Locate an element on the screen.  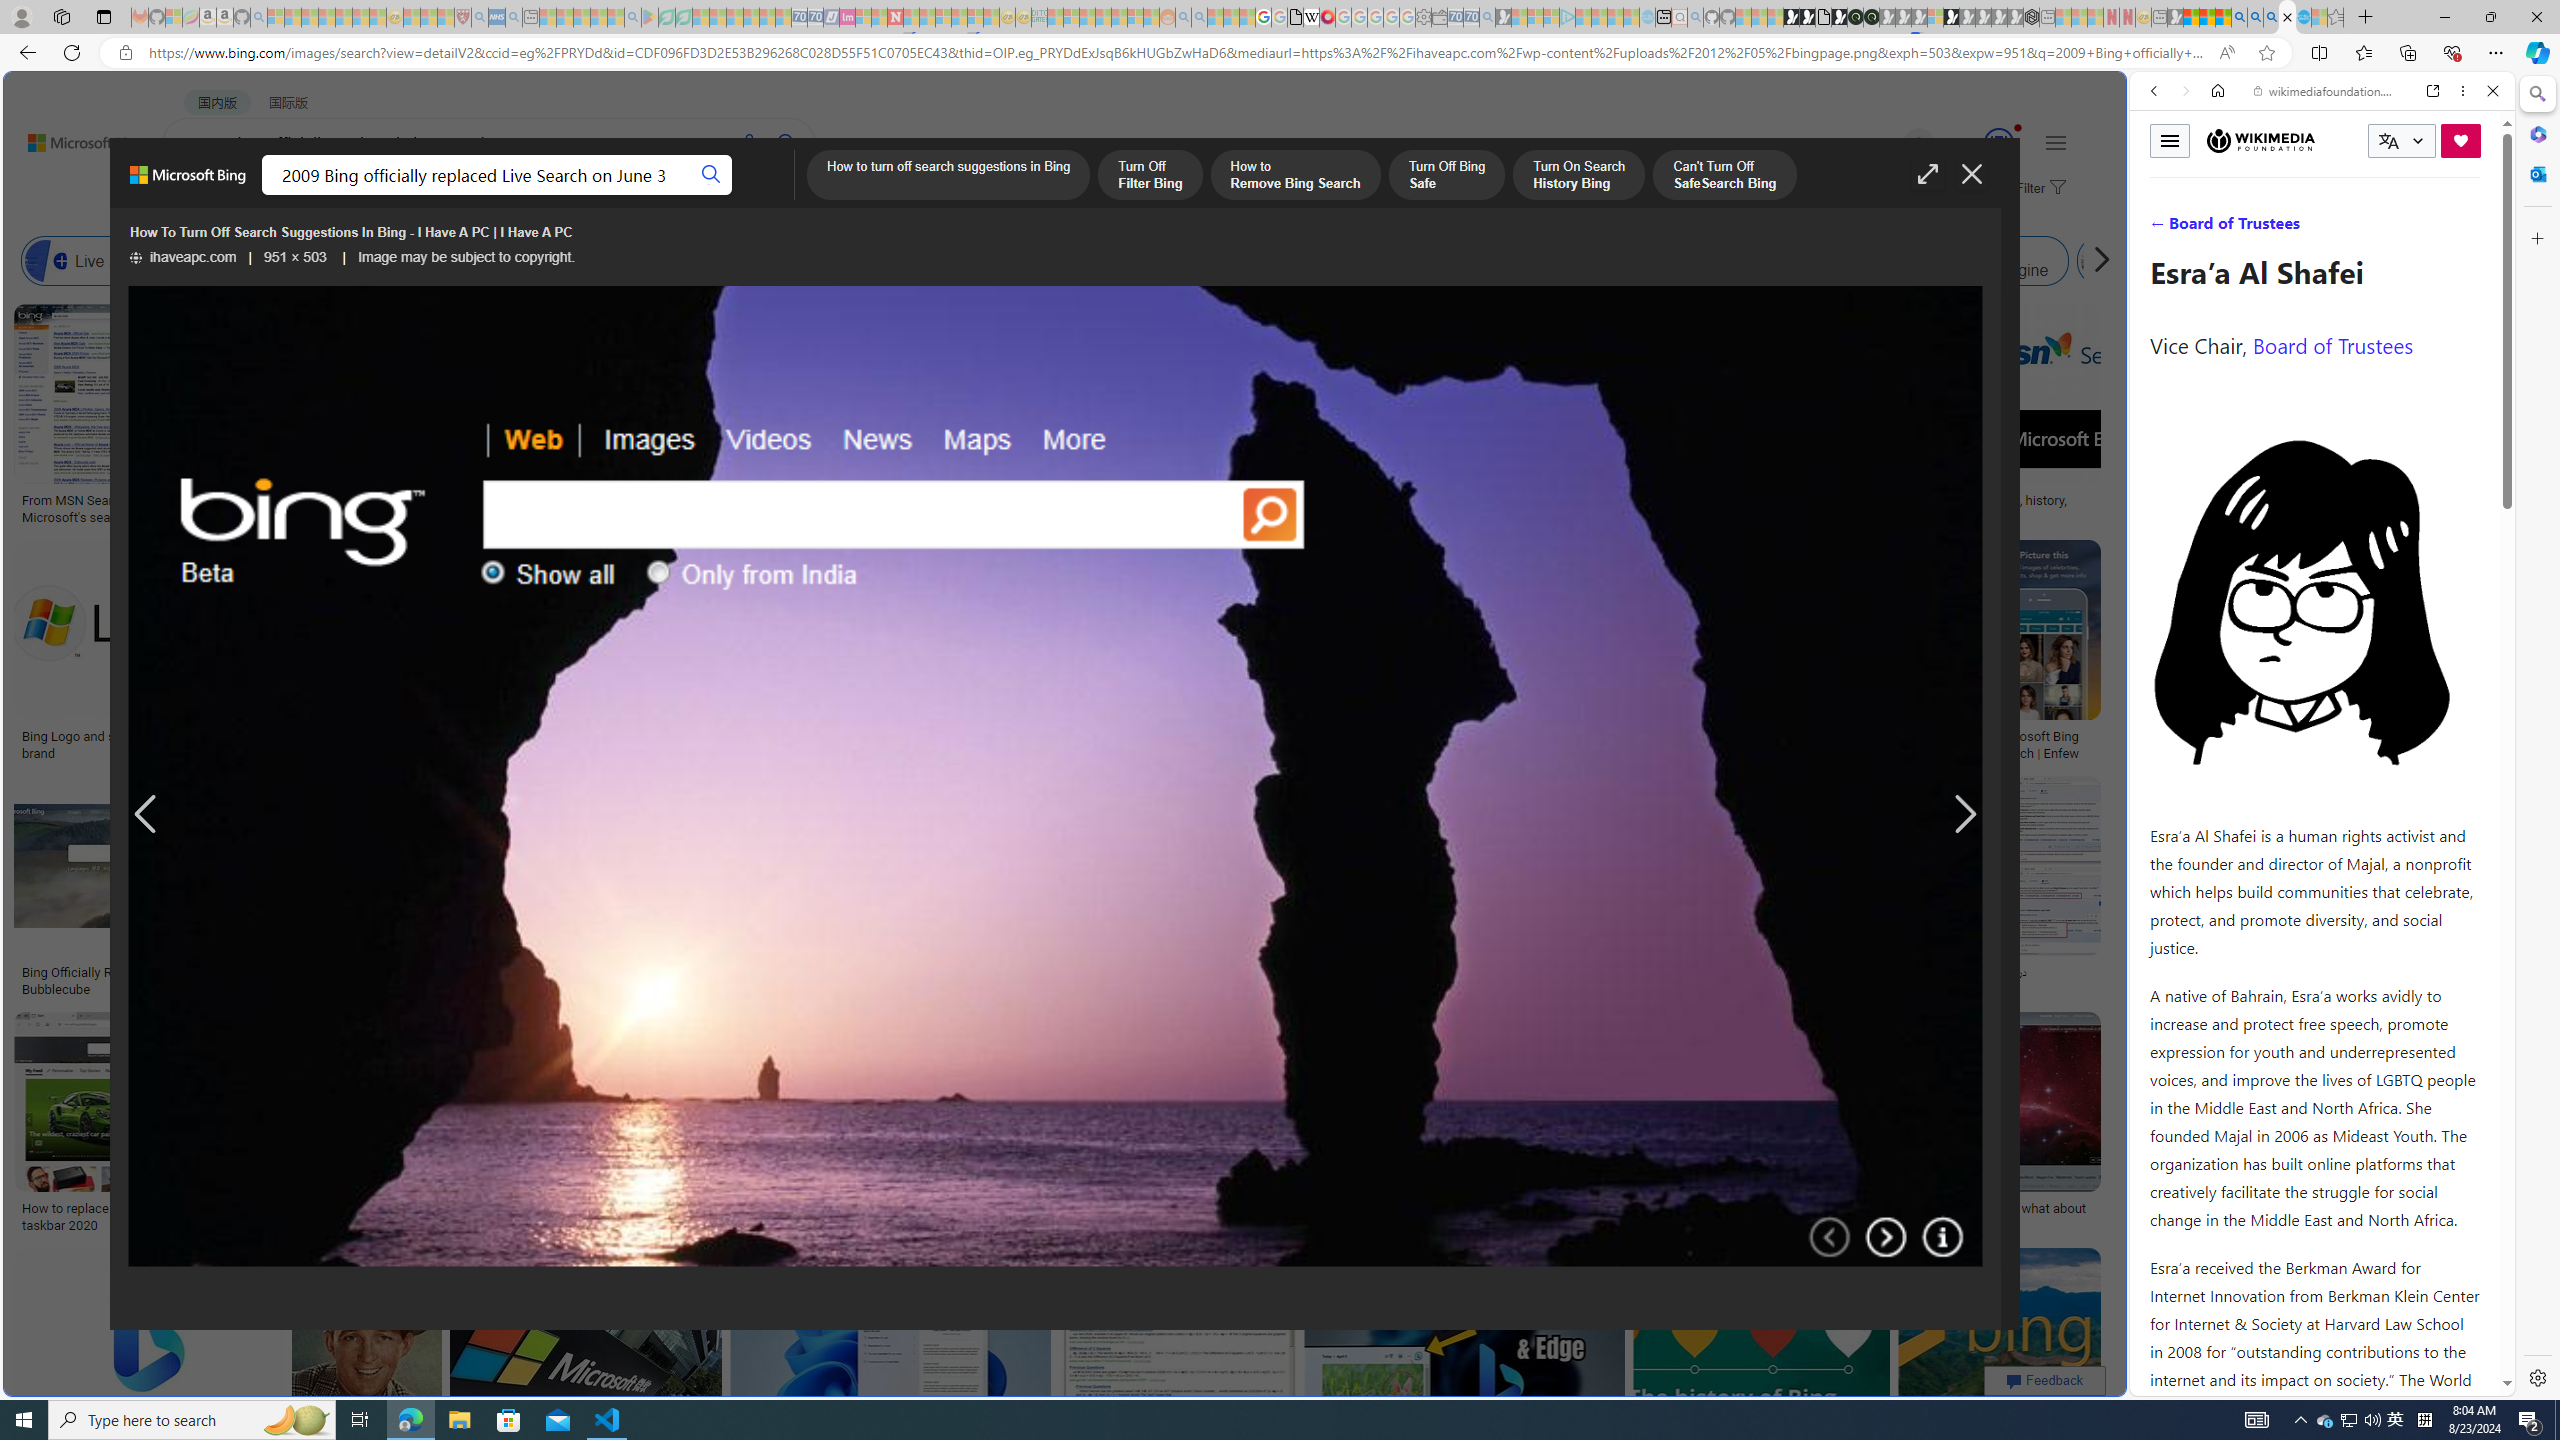
Sign in to your account - Sleeping is located at coordinates (1935, 17).